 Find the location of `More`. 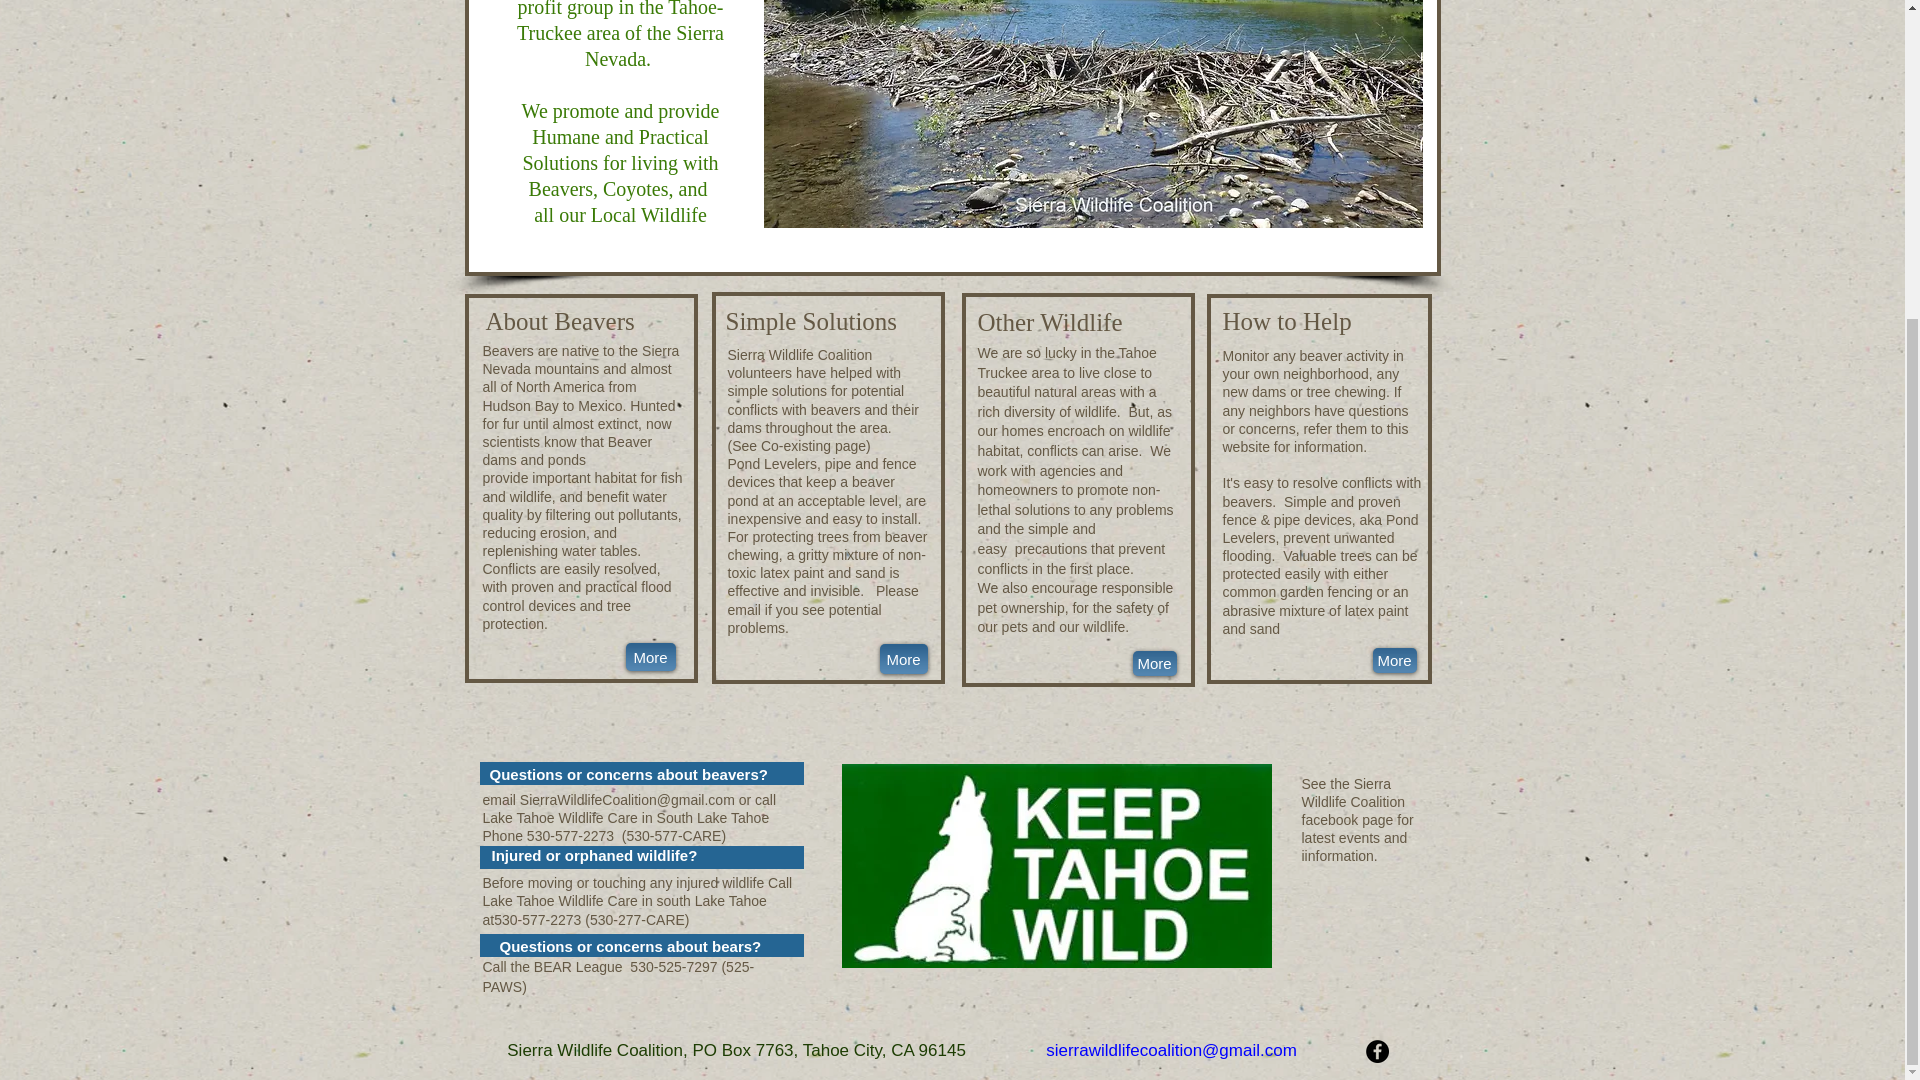

More is located at coordinates (1394, 660).